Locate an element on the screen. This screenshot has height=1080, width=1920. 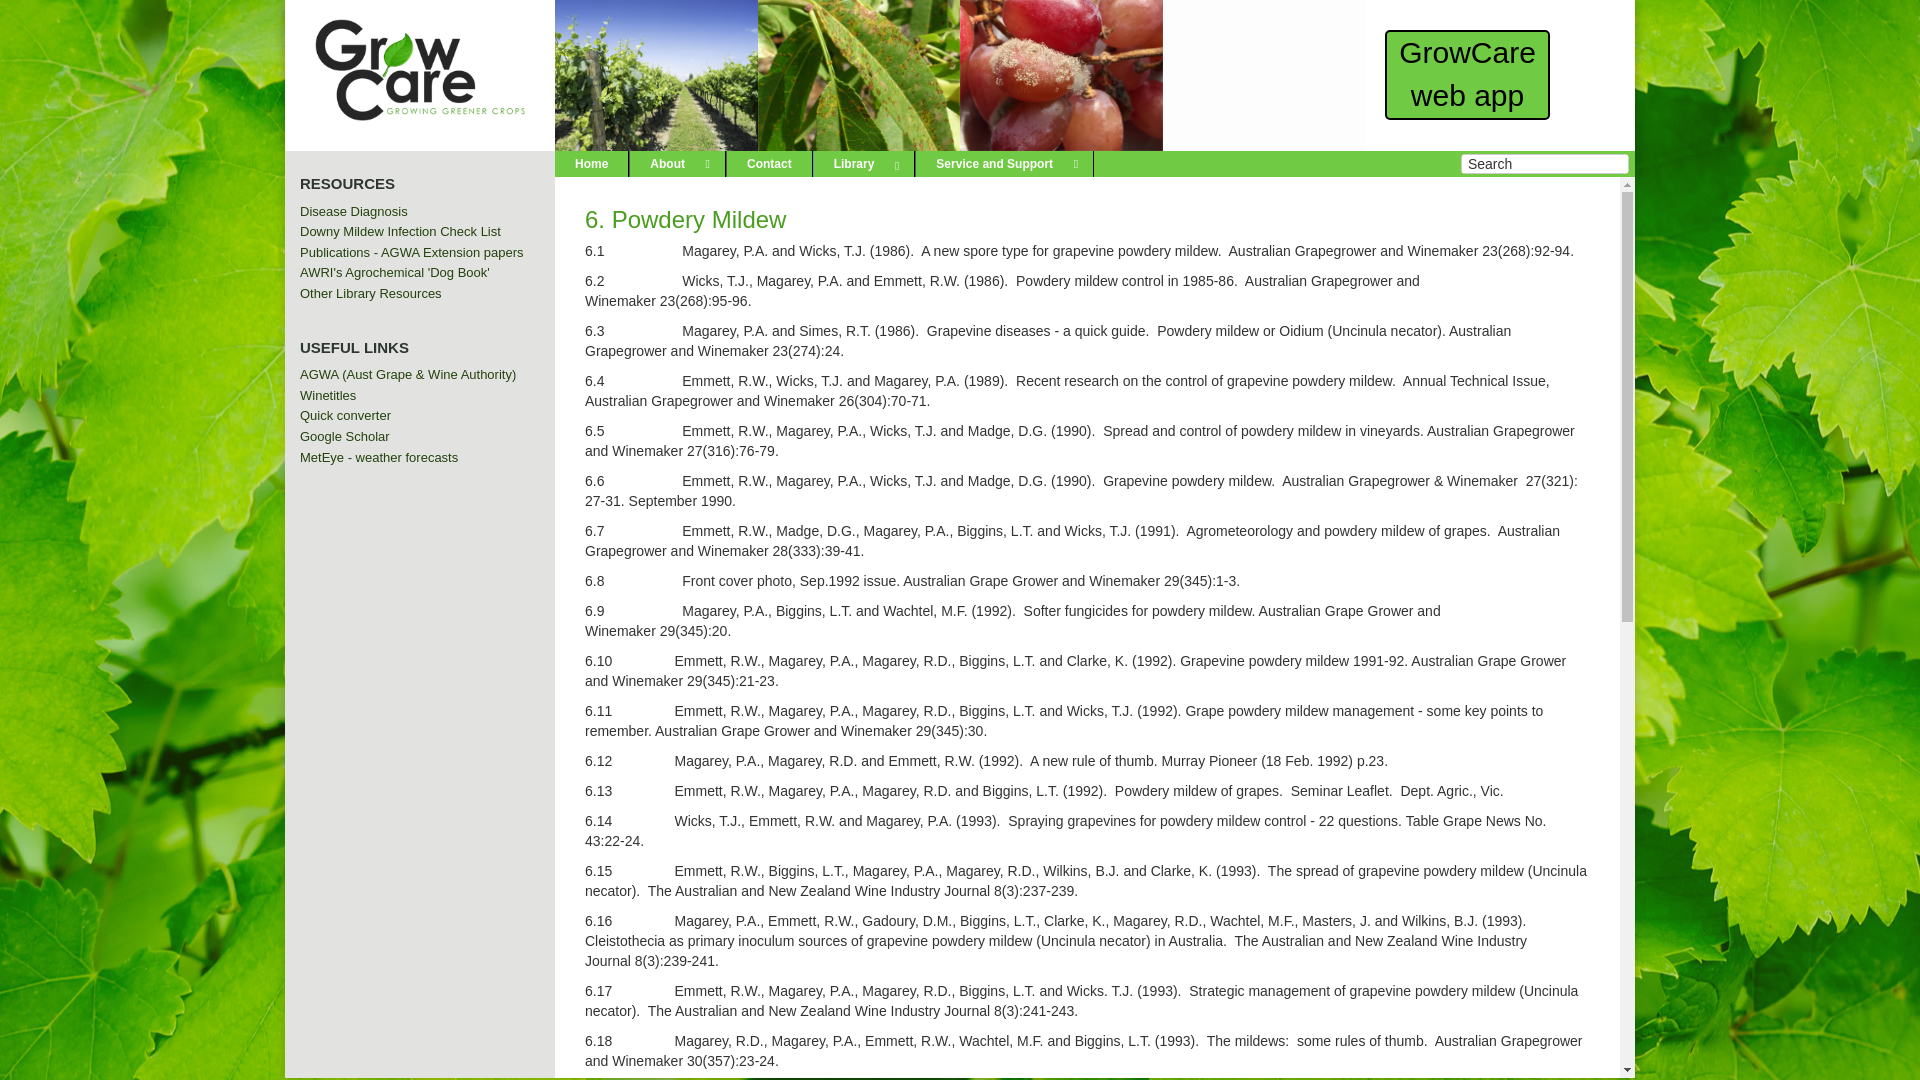
AGWA (Aust Grape & Wine Authority) is located at coordinates (408, 374).